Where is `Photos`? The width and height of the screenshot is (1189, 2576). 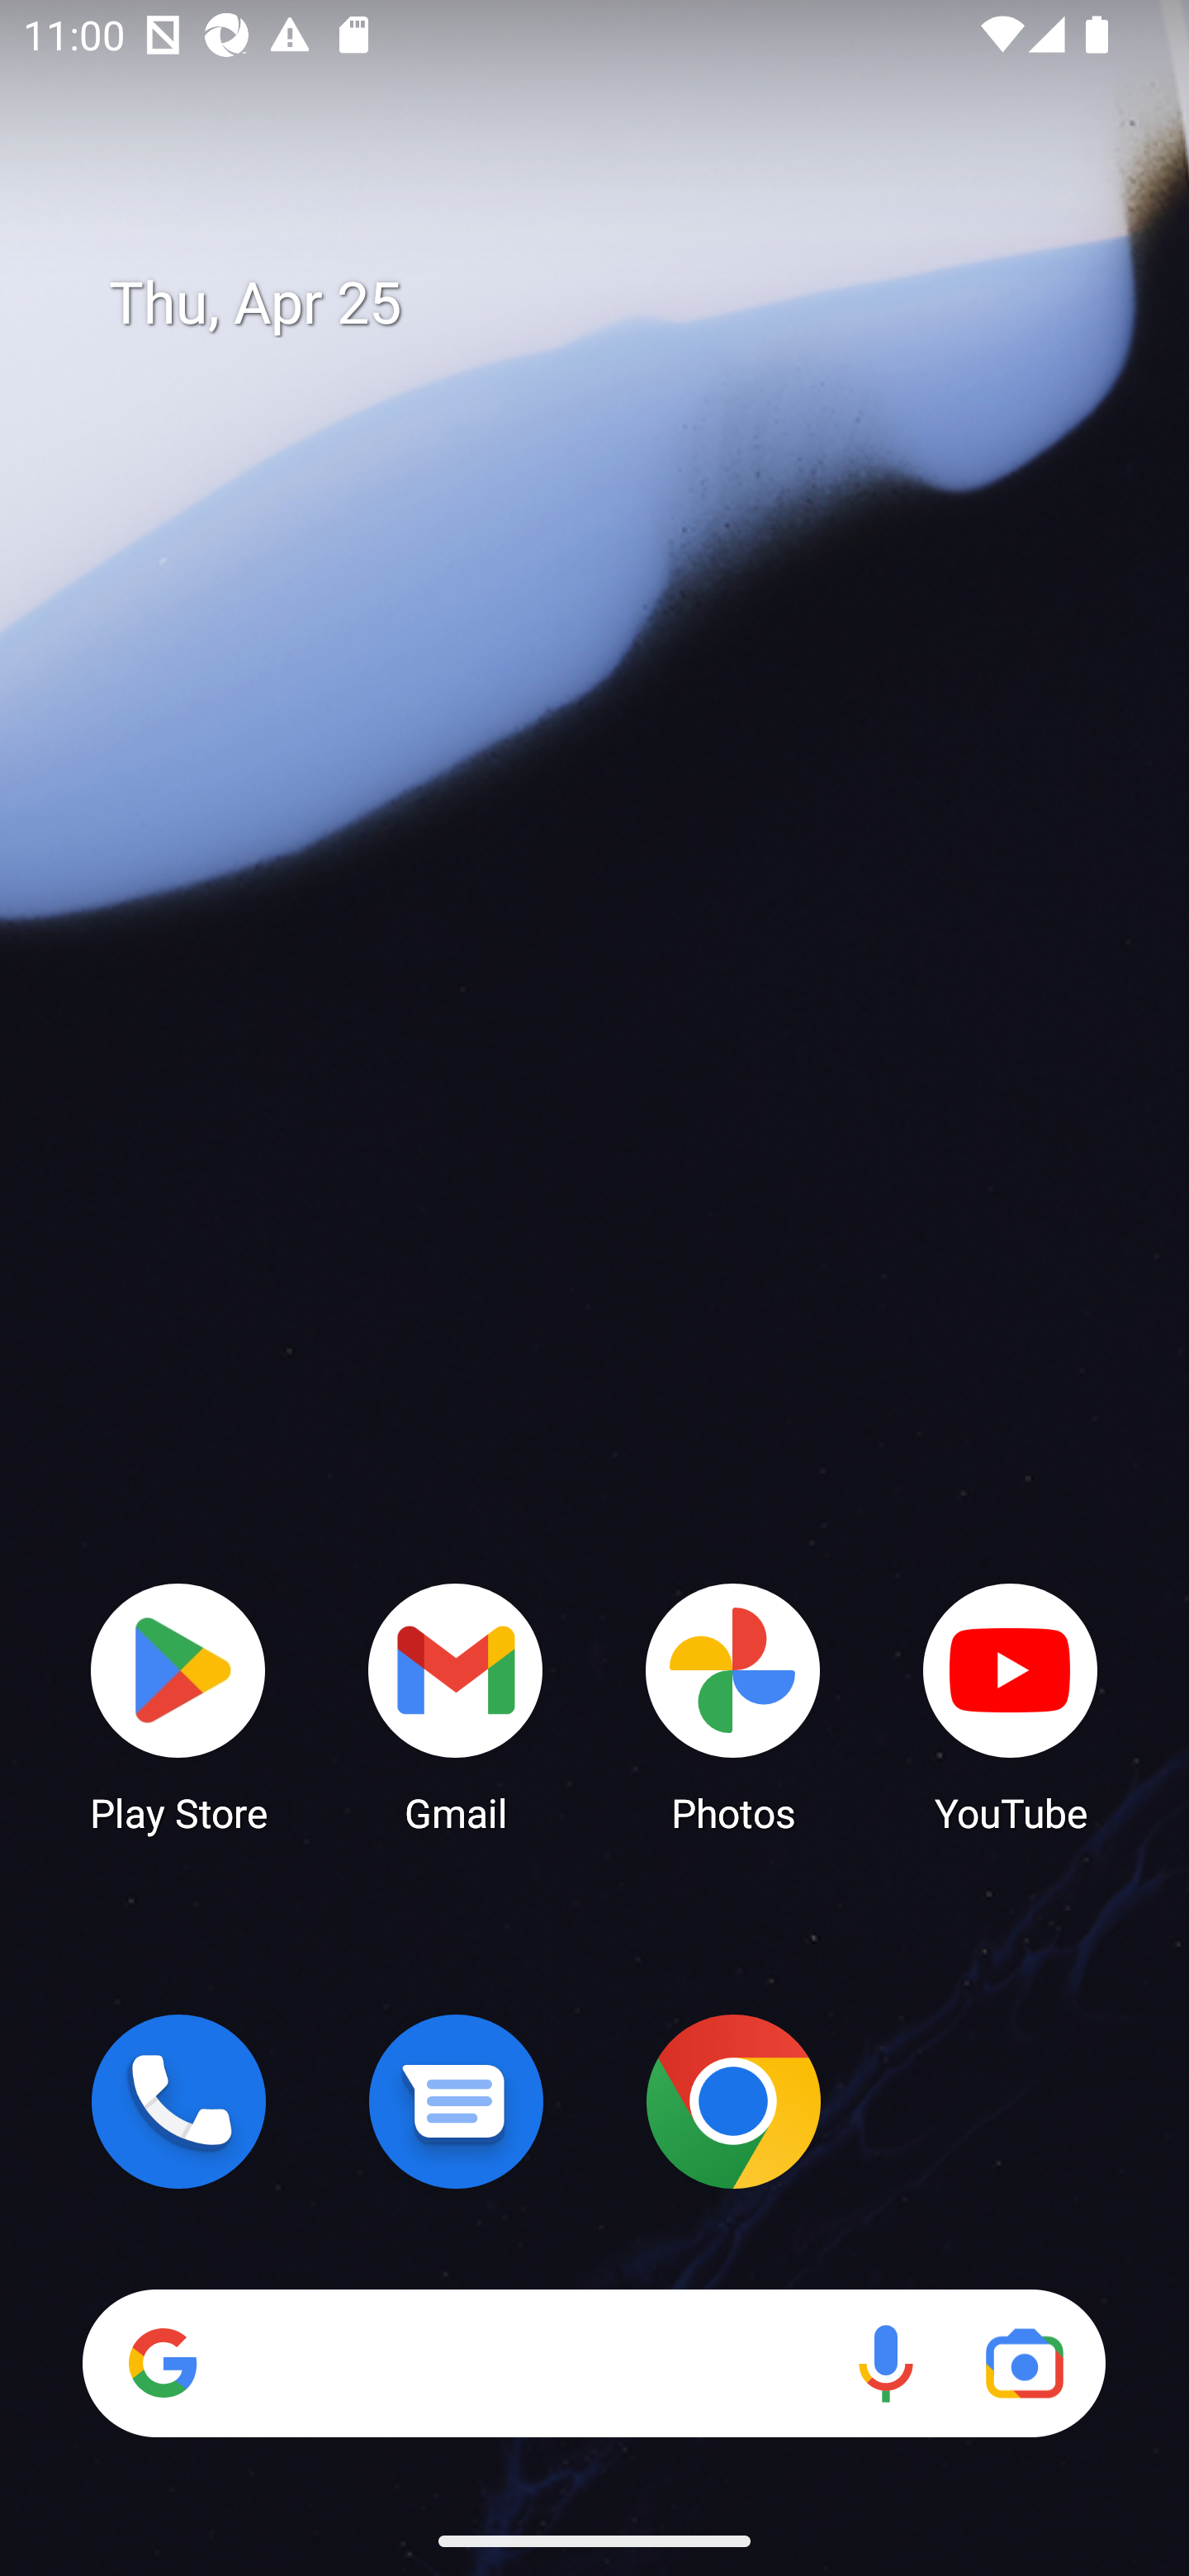
Photos is located at coordinates (733, 1706).